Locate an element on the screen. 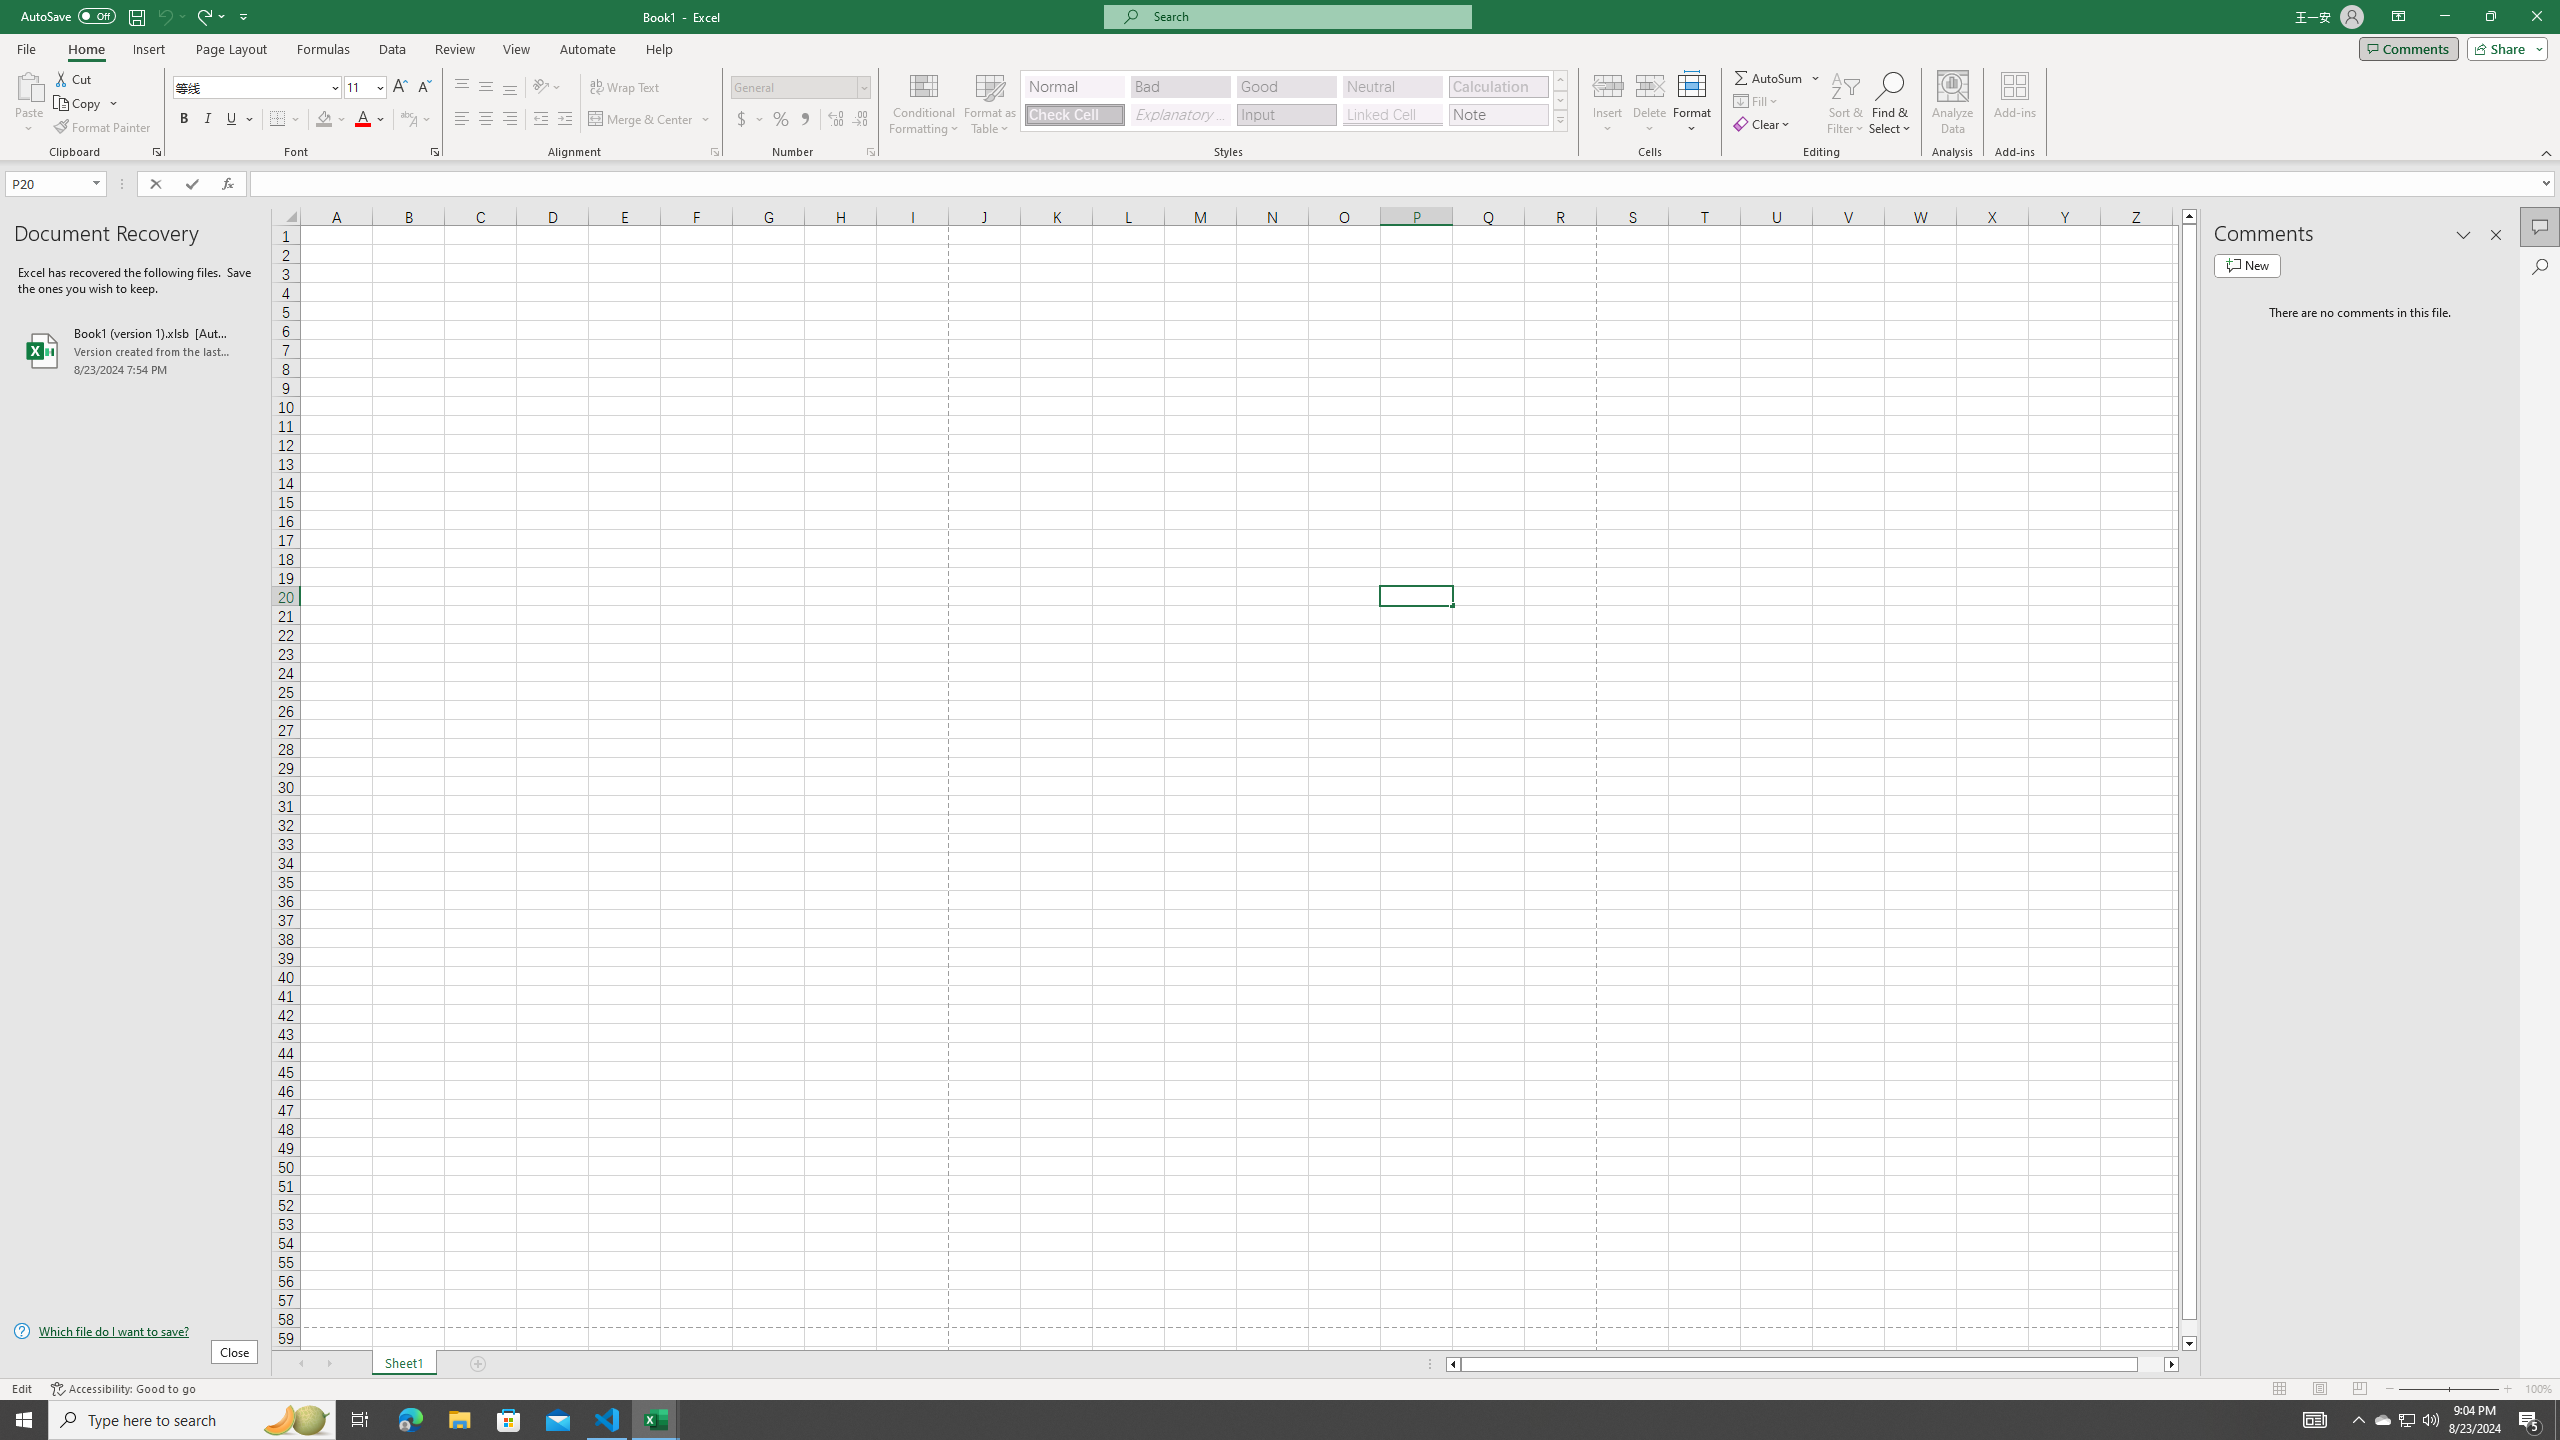 The image size is (2560, 1440). Merge & Center is located at coordinates (650, 120).